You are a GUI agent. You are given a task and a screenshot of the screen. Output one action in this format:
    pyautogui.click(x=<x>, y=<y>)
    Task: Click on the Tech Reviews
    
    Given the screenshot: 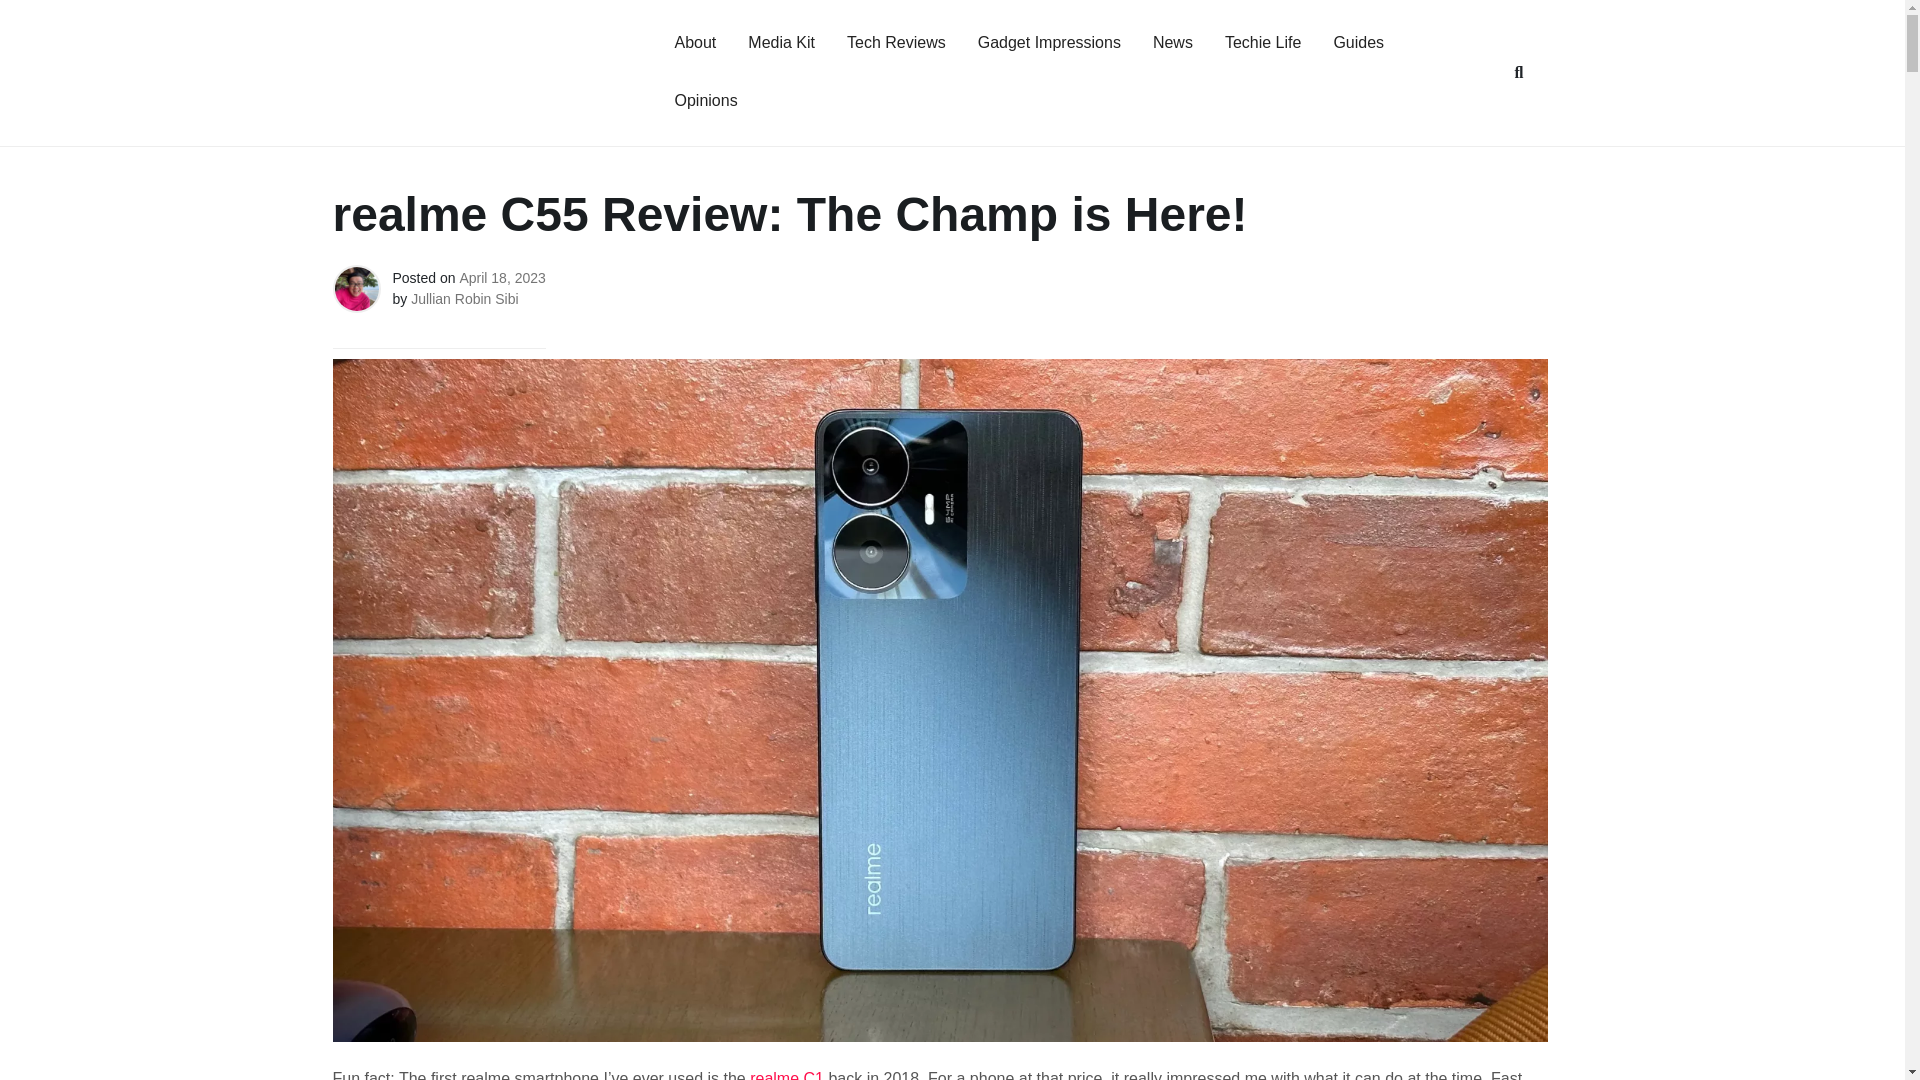 What is the action you would take?
    pyautogui.click(x=896, y=44)
    